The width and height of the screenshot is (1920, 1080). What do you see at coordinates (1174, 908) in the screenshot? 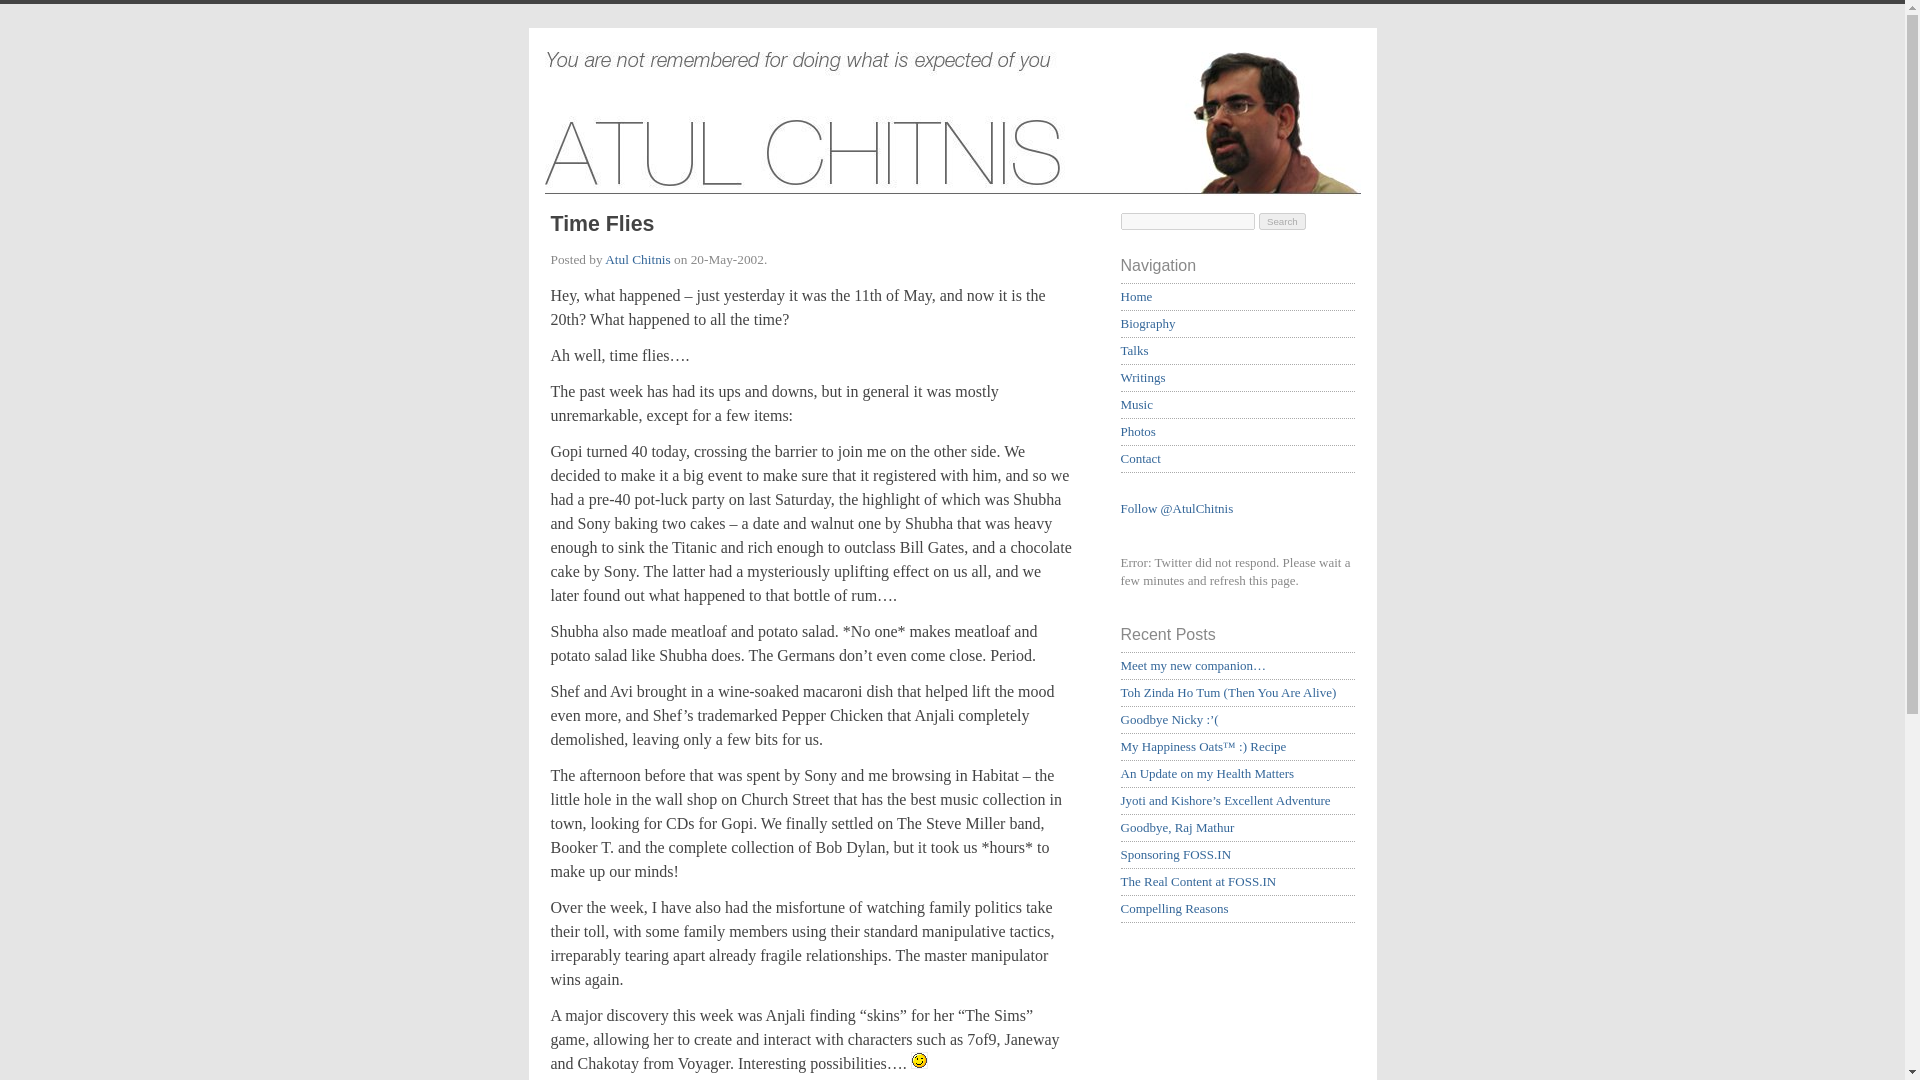
I see `Compelling Reasons` at bounding box center [1174, 908].